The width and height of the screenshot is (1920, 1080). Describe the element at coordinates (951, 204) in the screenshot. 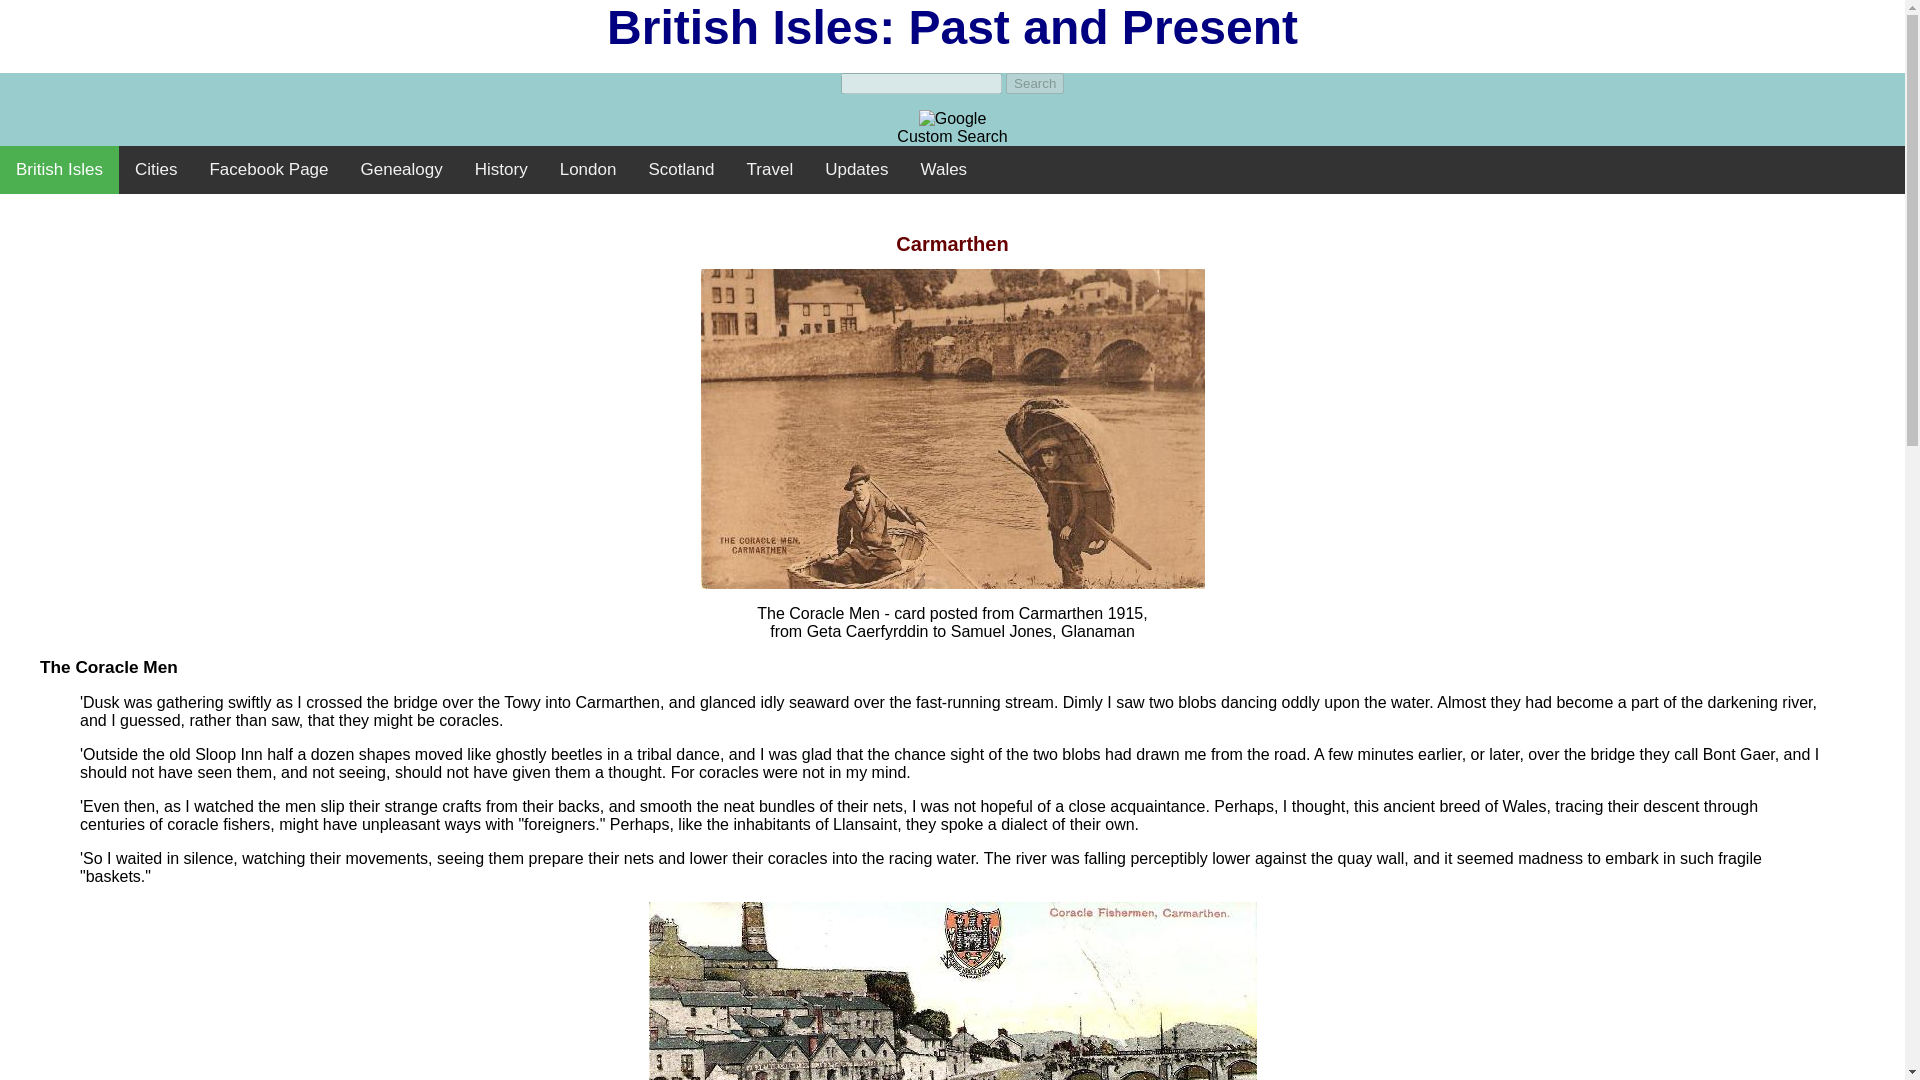

I see `Advertisement` at that location.